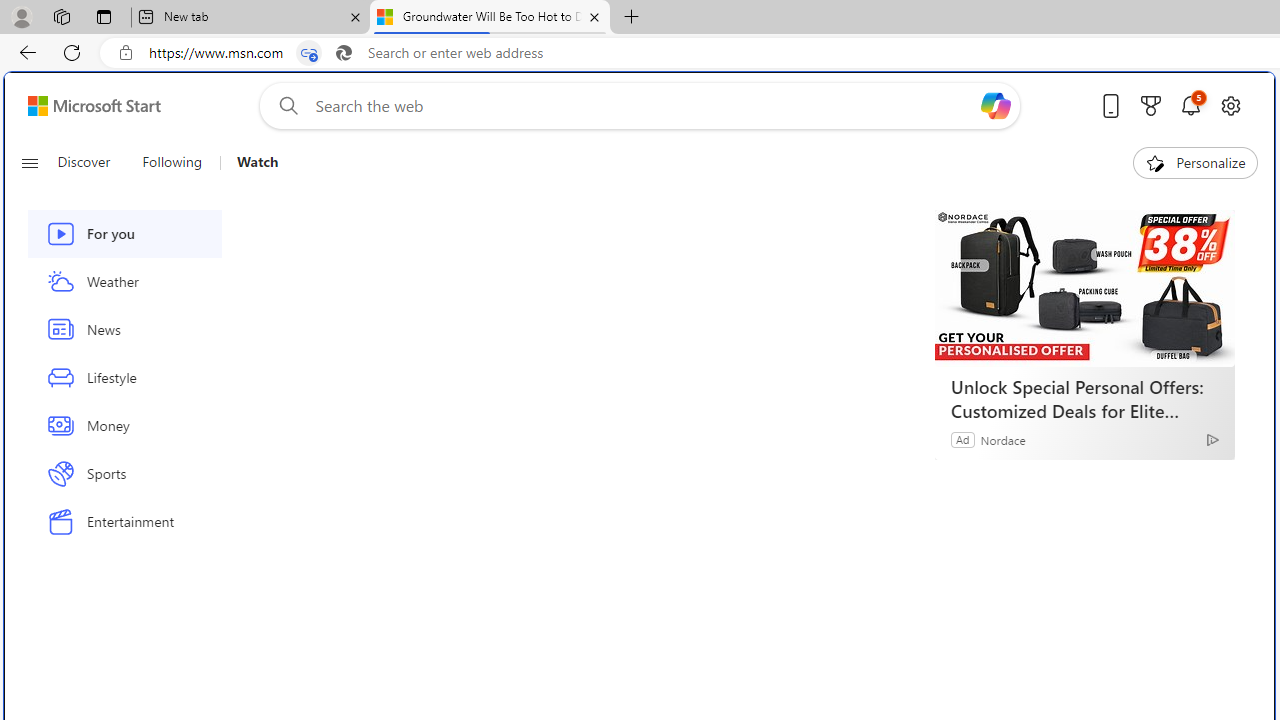 Image resolution: width=1280 pixels, height=720 pixels. What do you see at coordinates (343, 53) in the screenshot?
I see `Search icon` at bounding box center [343, 53].